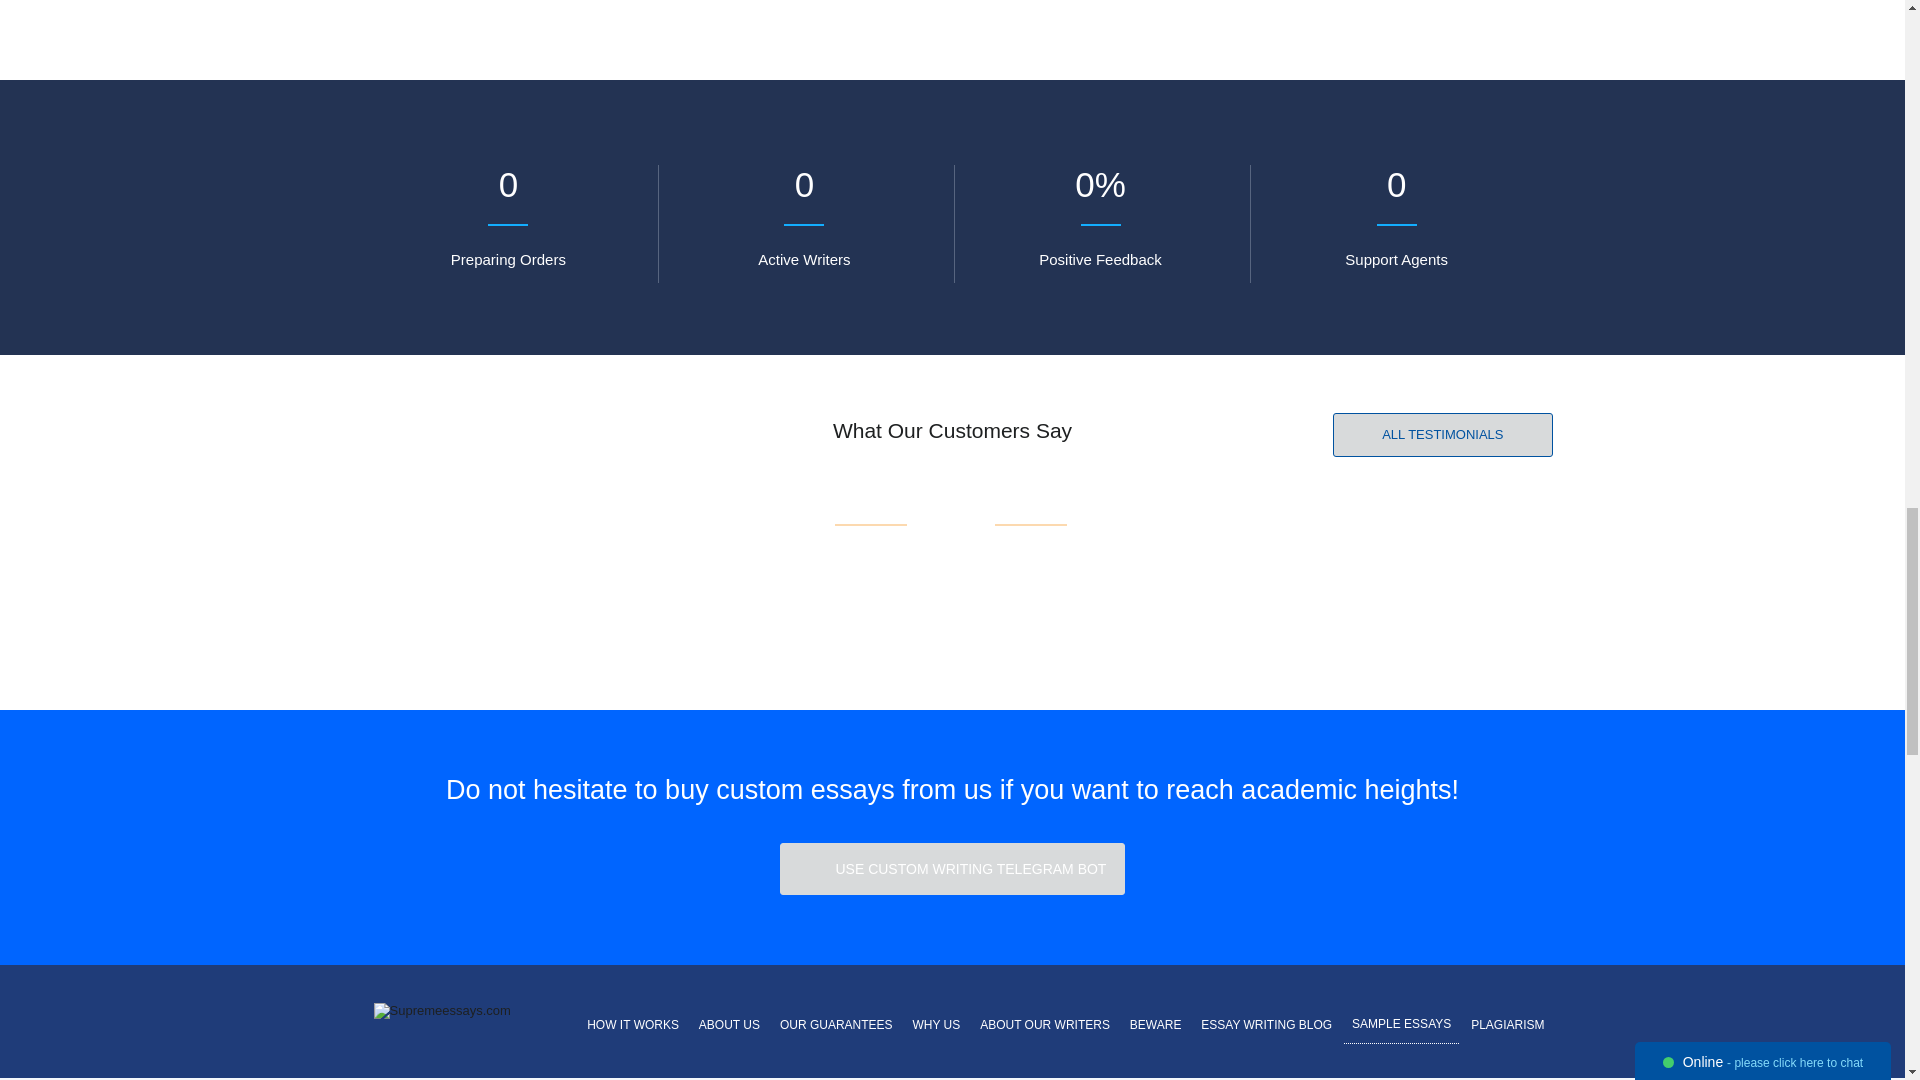 Image resolution: width=1920 pixels, height=1080 pixels. I want to click on ABOUT US, so click(730, 1024).